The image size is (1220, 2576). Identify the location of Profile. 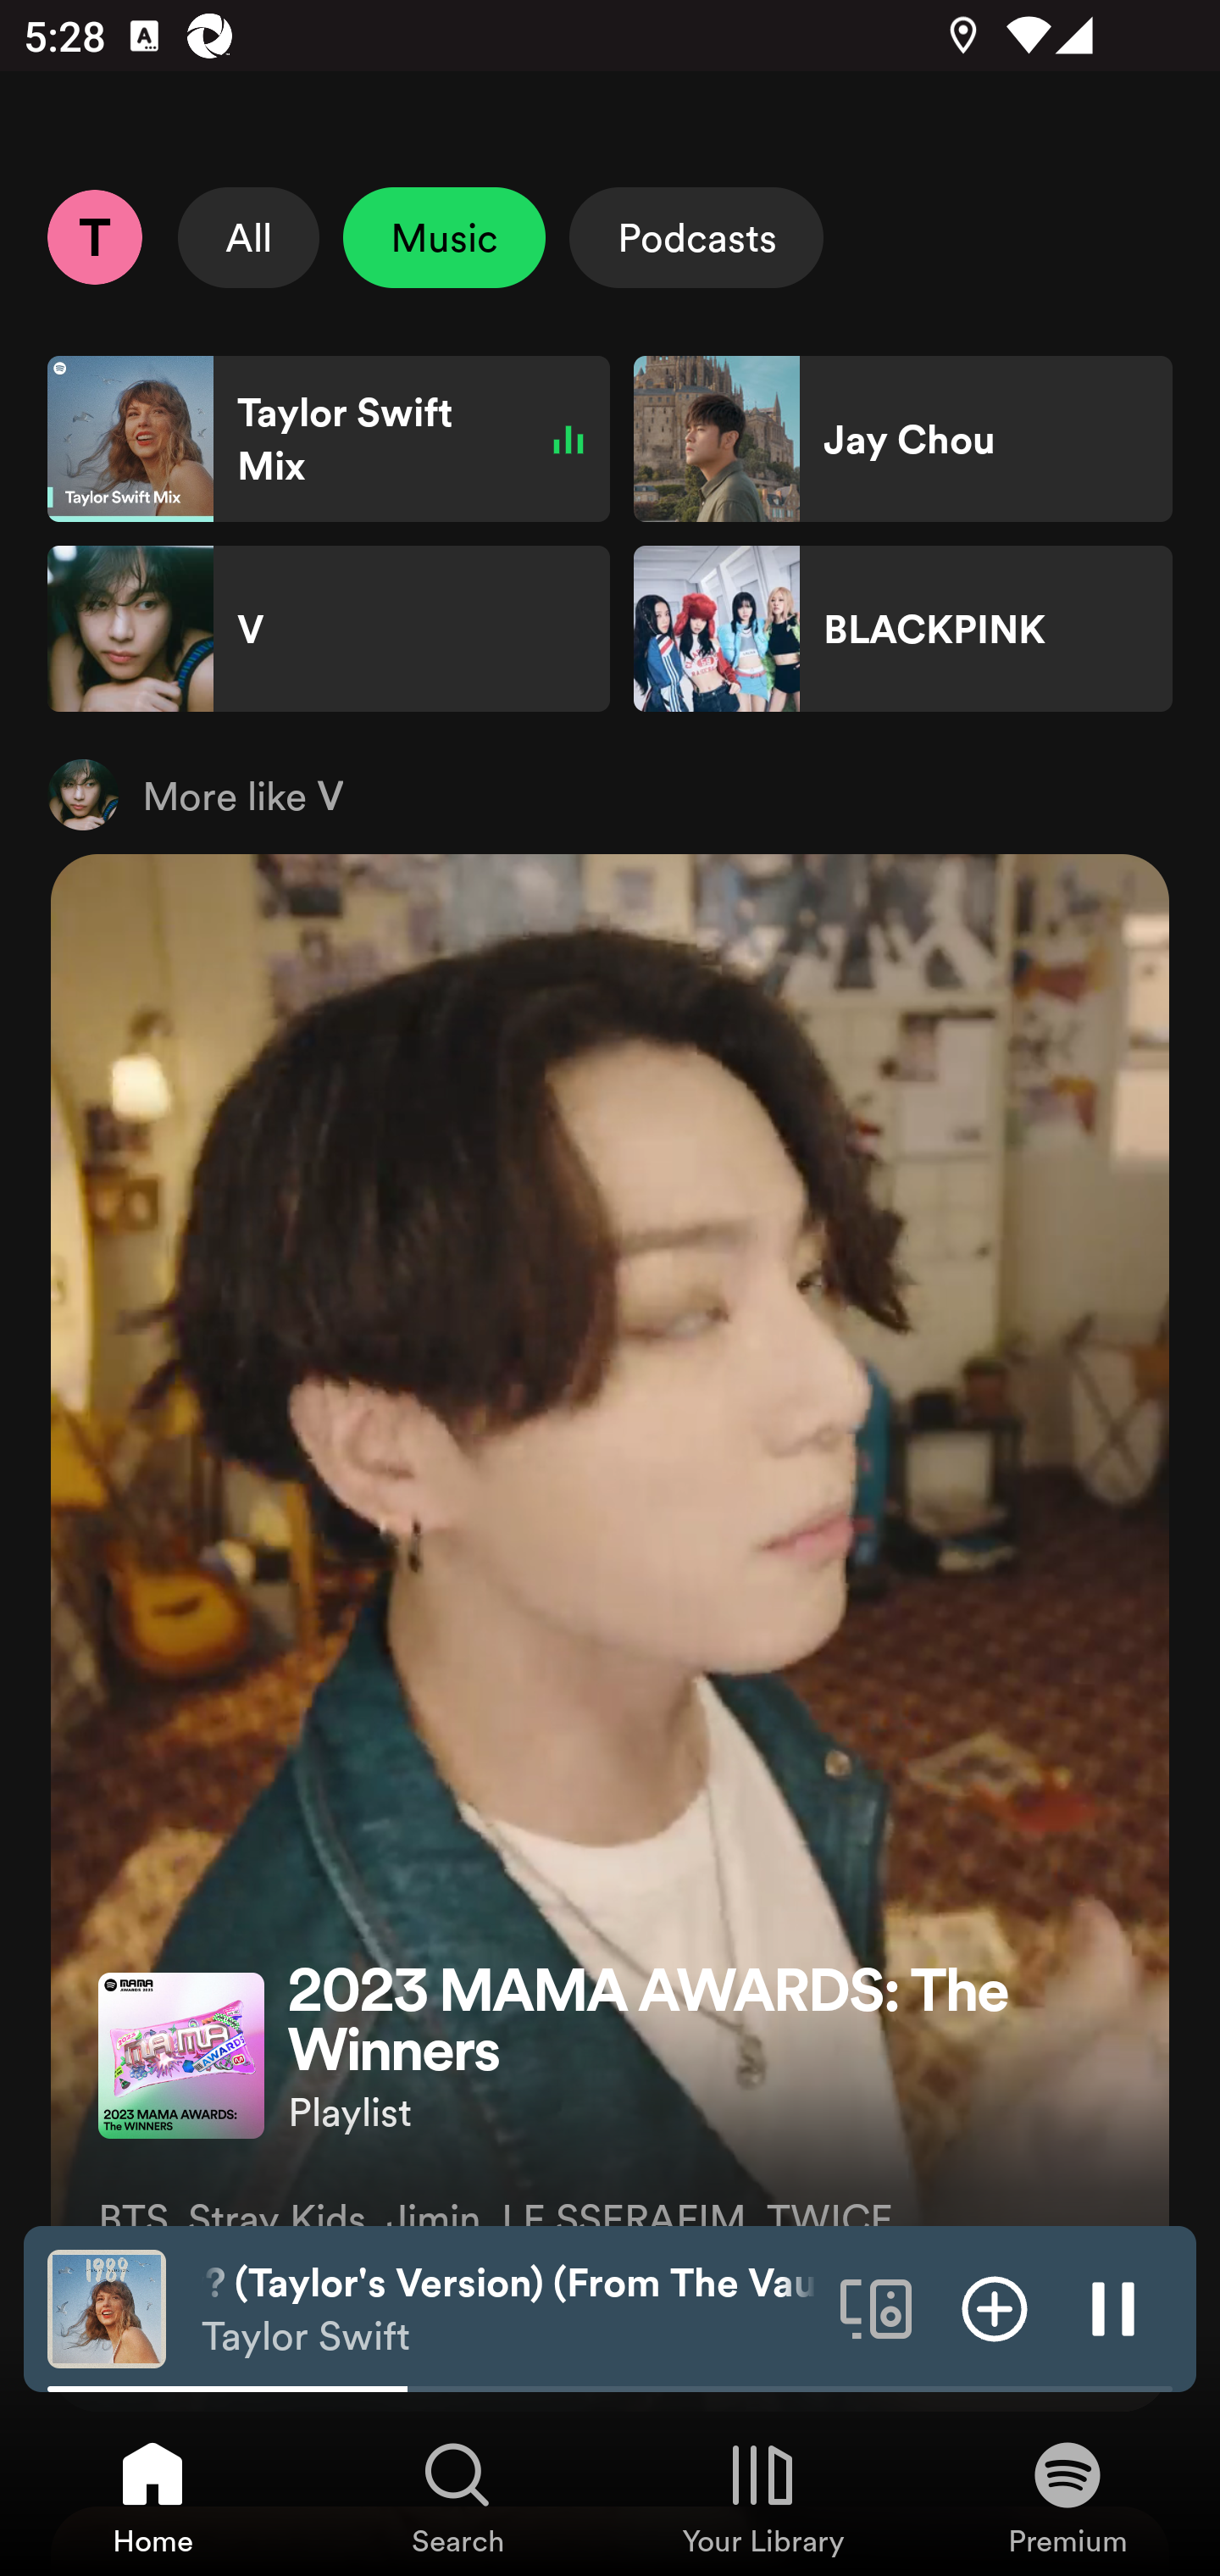
(94, 236).